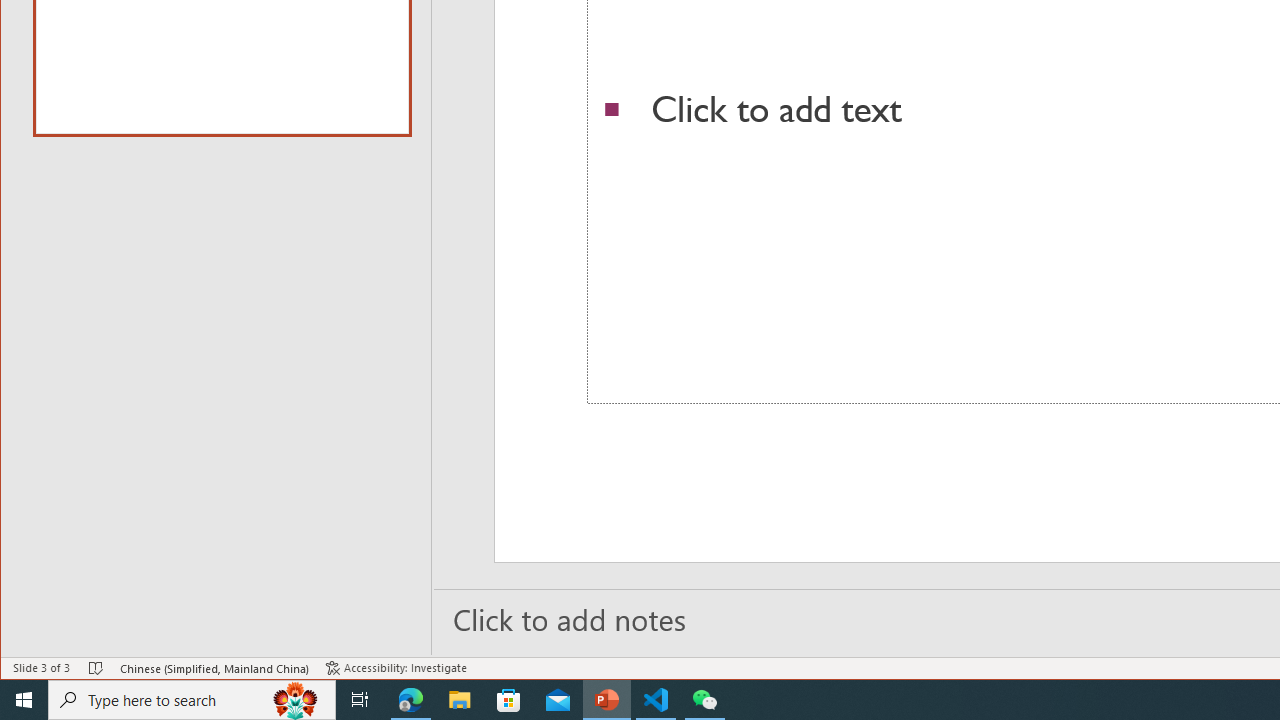  What do you see at coordinates (411, 700) in the screenshot?
I see `Microsoft Edge - 1 running window` at bounding box center [411, 700].